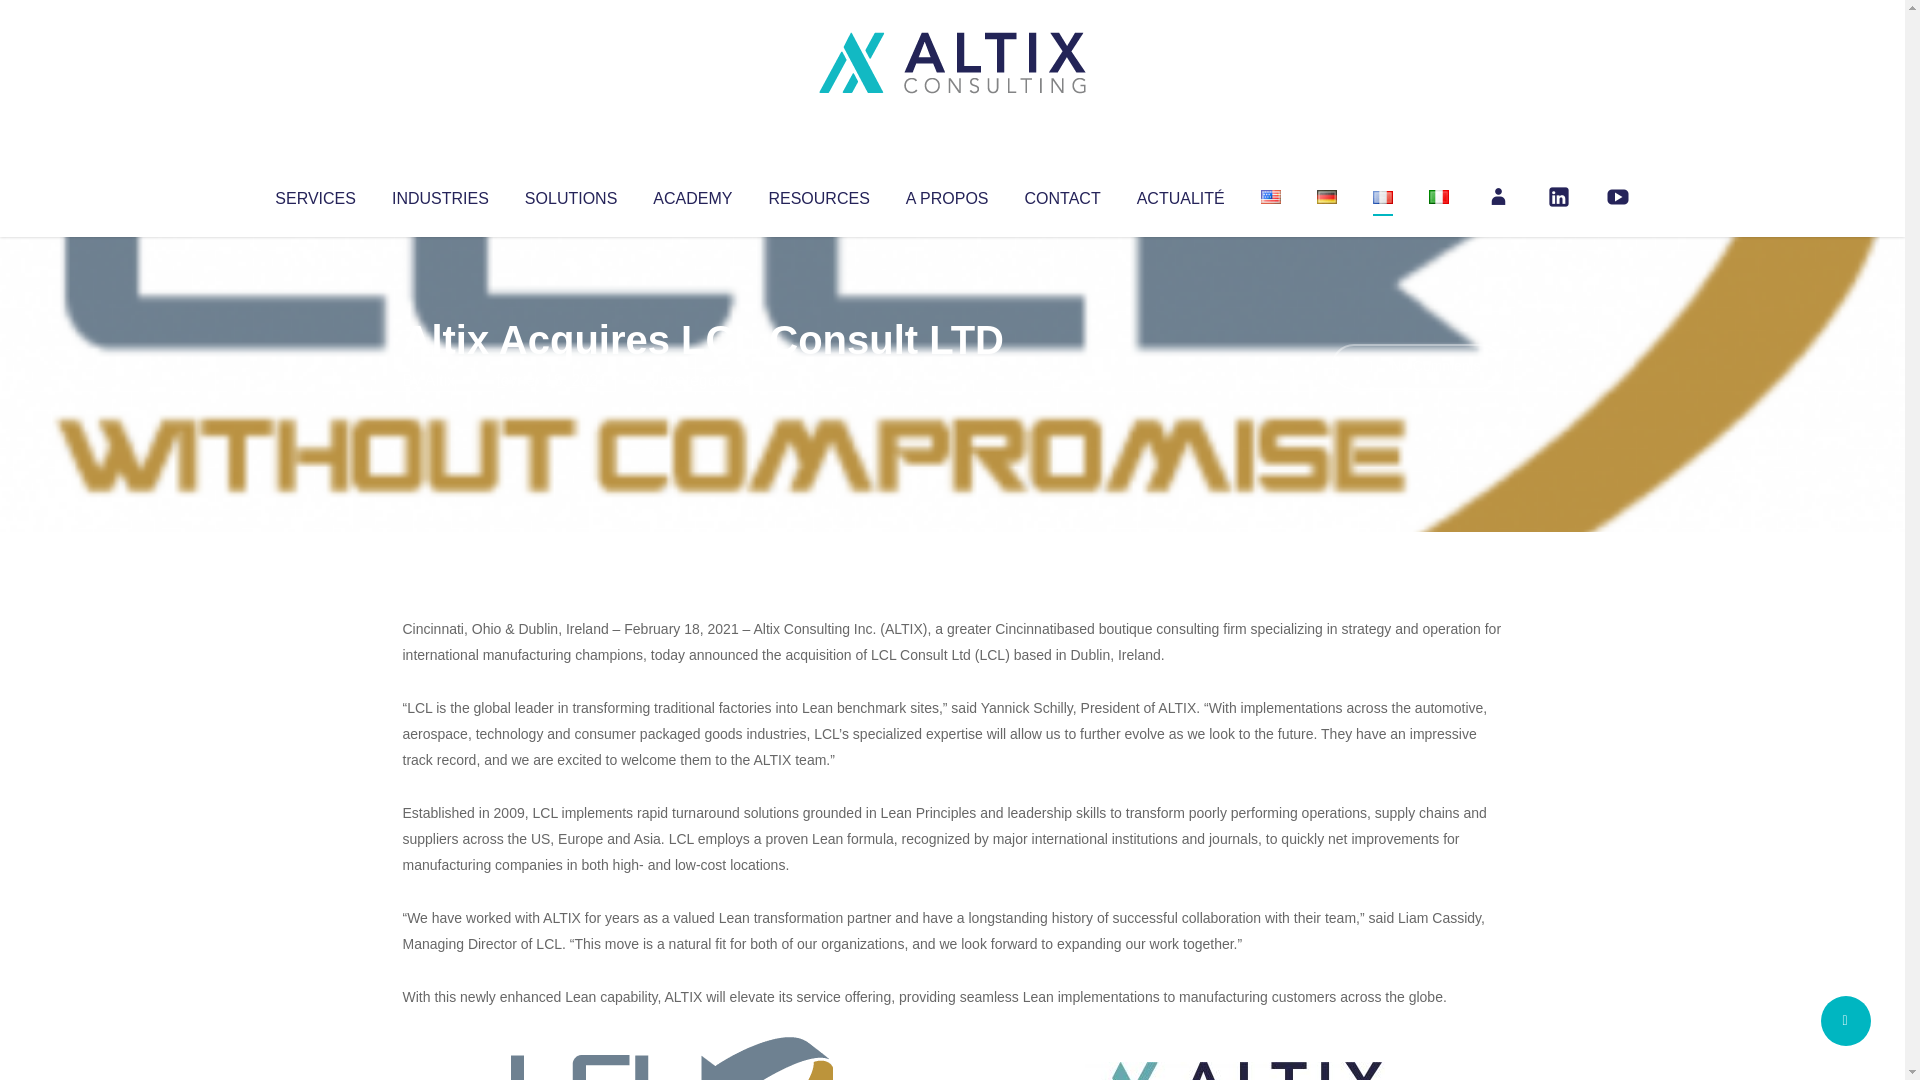 The image size is (1920, 1080). What do you see at coordinates (440, 380) in the screenshot?
I see `Altix` at bounding box center [440, 380].